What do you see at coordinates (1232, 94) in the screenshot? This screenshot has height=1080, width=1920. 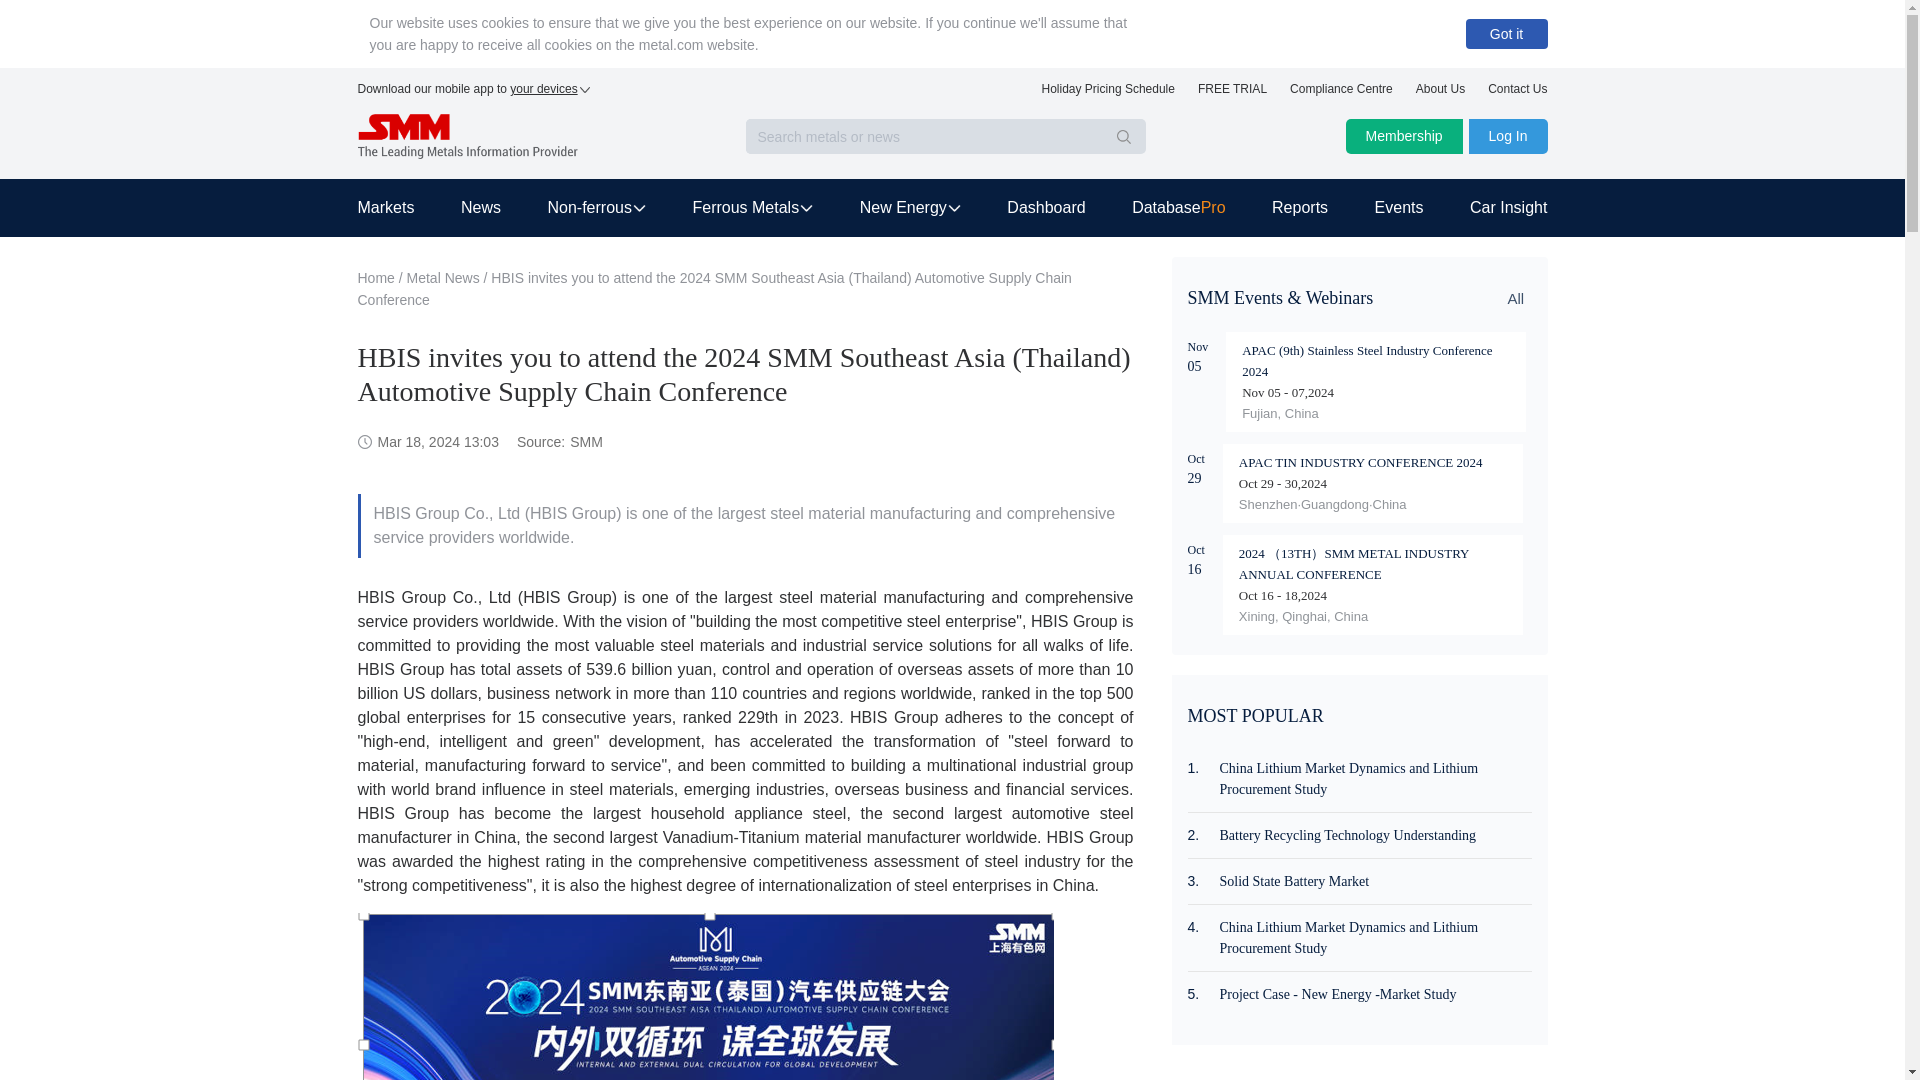 I see `FREE TRIAL` at bounding box center [1232, 94].